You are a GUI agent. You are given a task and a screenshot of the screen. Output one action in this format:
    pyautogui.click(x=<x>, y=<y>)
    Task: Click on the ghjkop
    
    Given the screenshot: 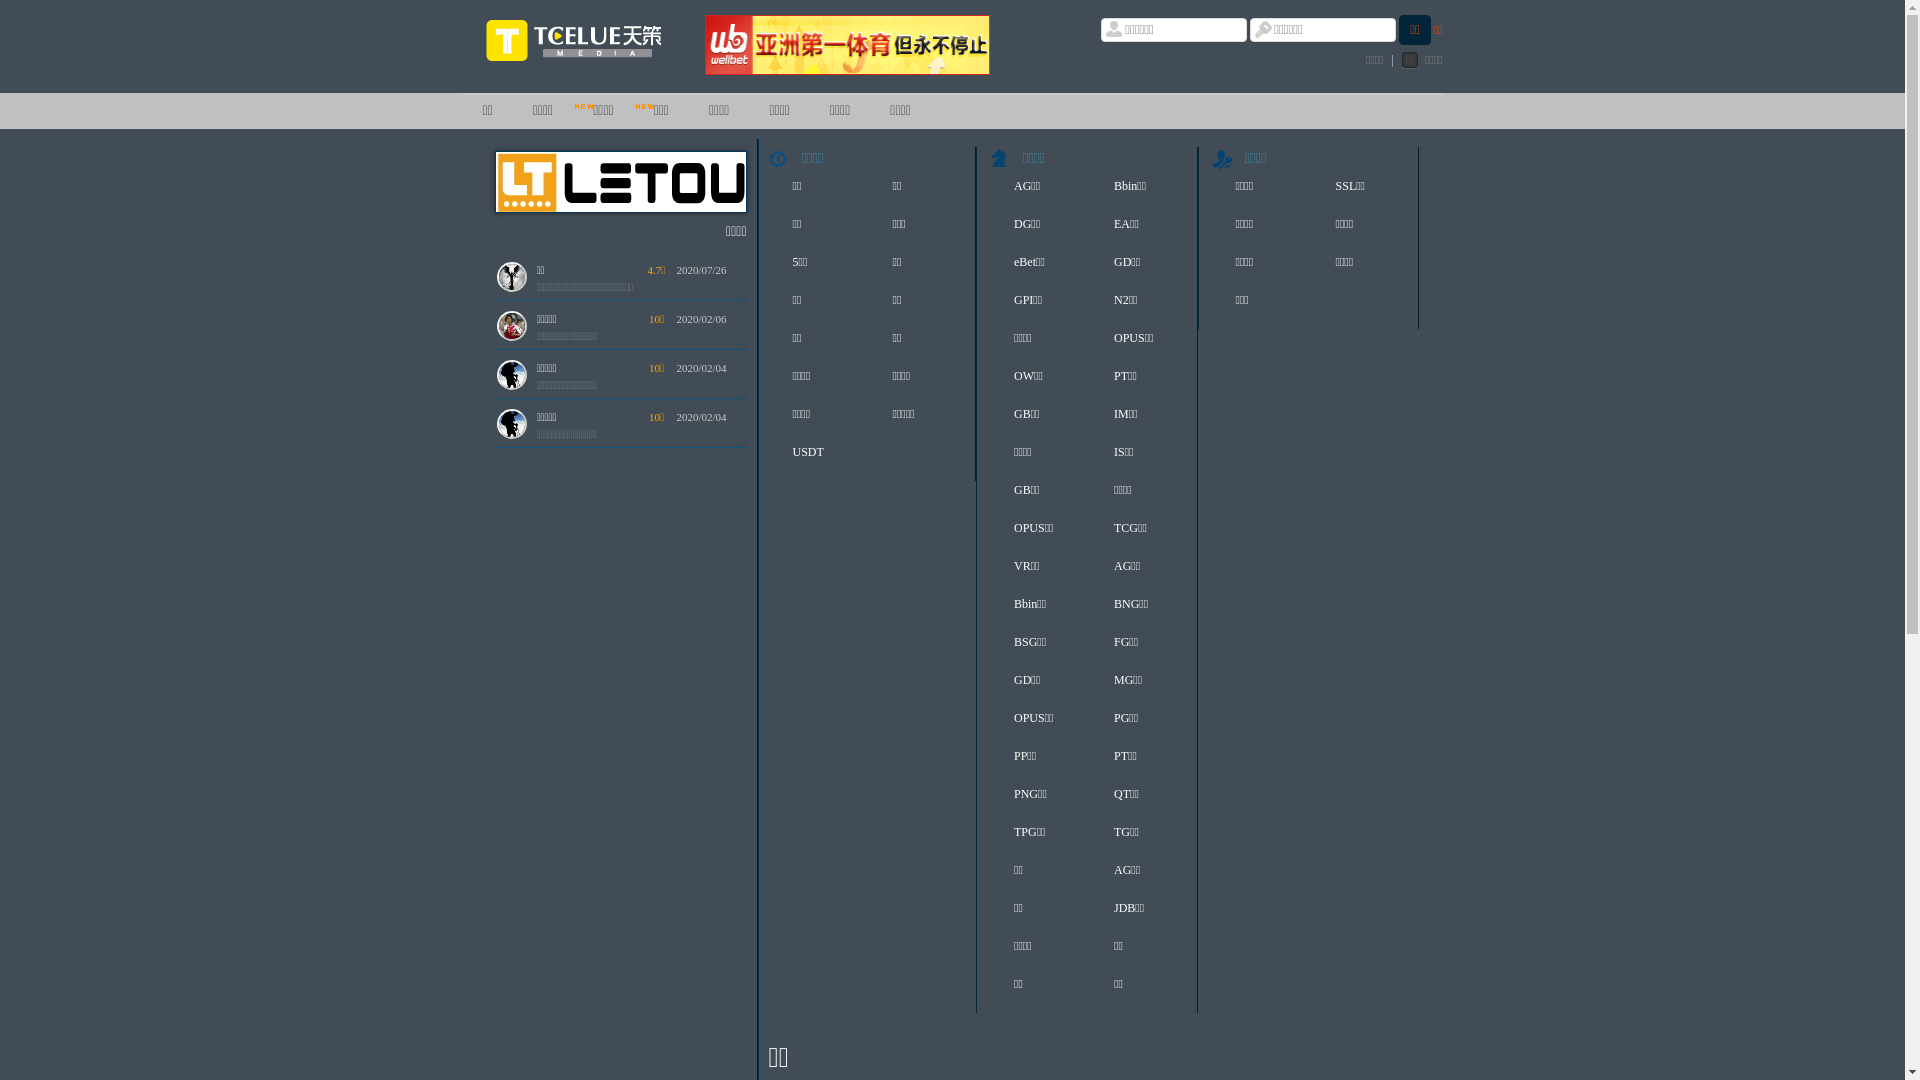 What is the action you would take?
    pyautogui.click(x=552, y=956)
    